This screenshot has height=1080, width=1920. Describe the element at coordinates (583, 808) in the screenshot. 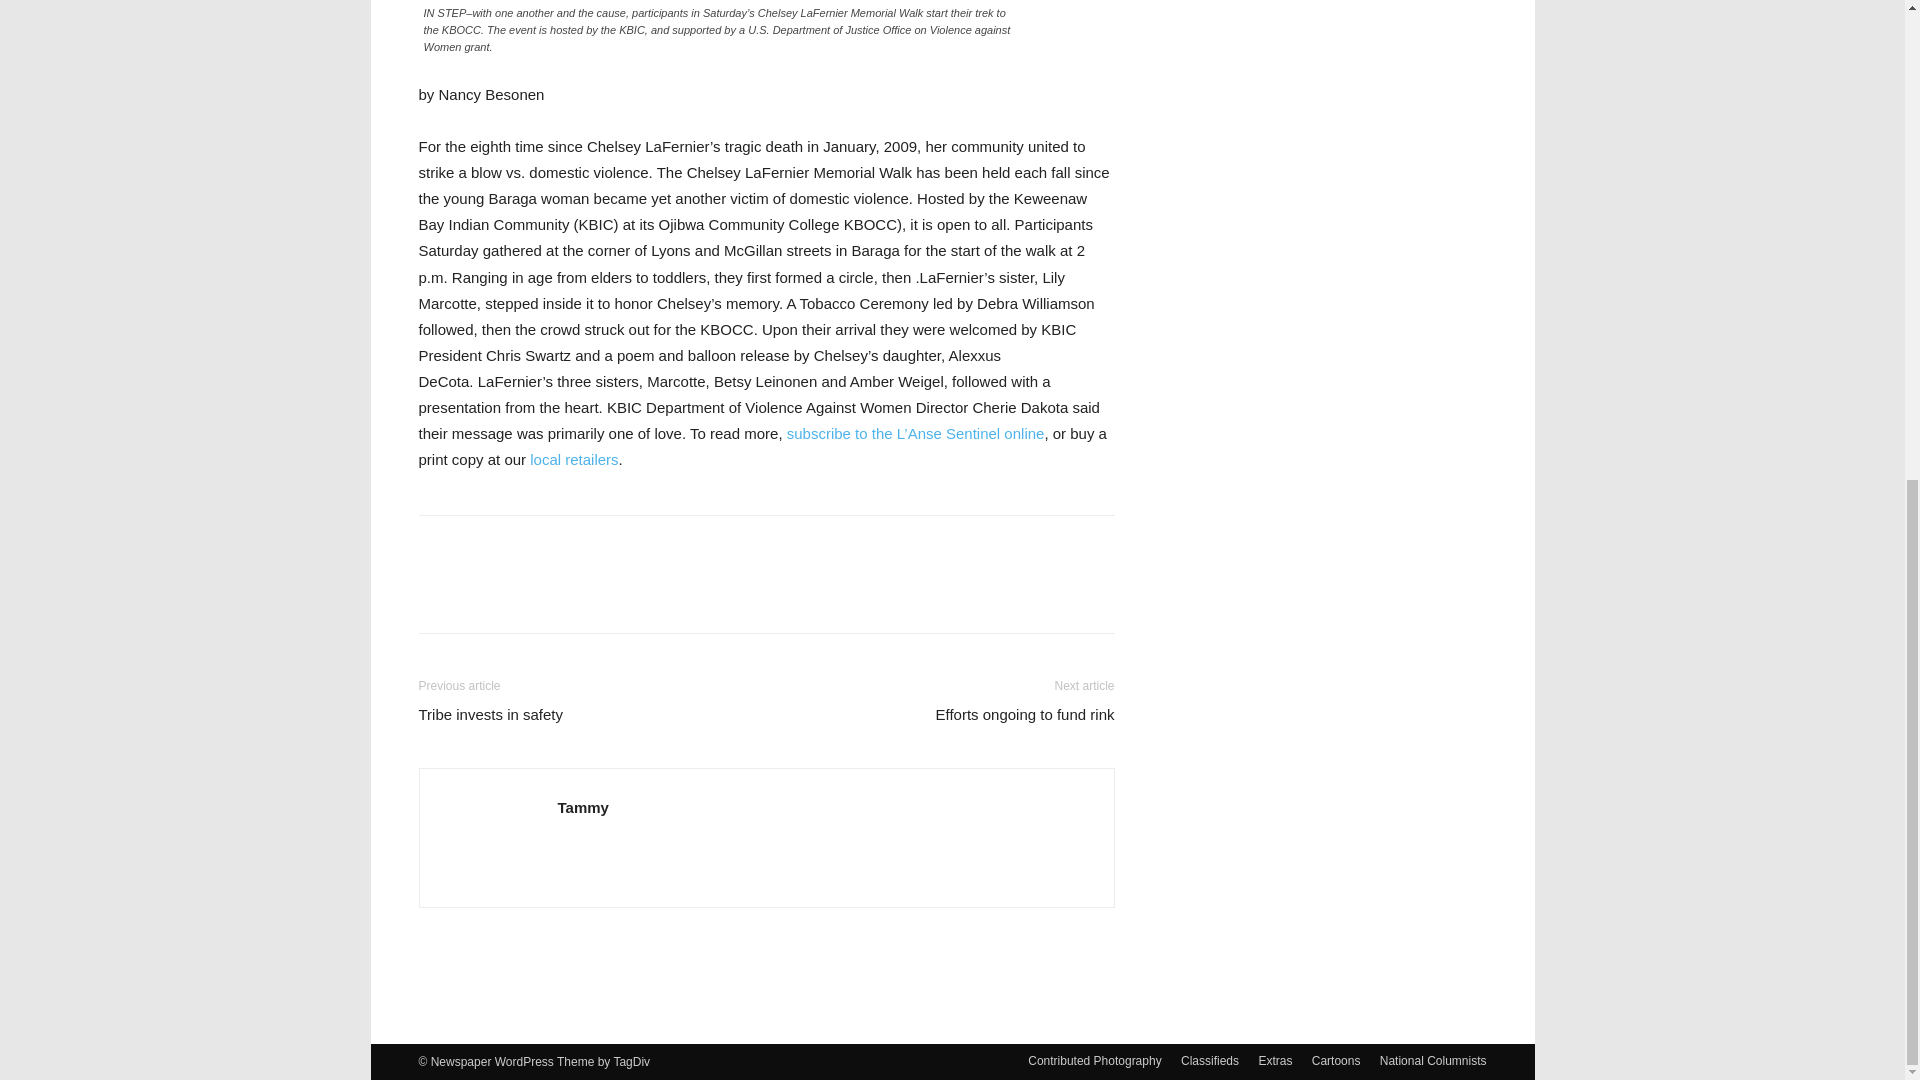

I see `Tammy` at that location.